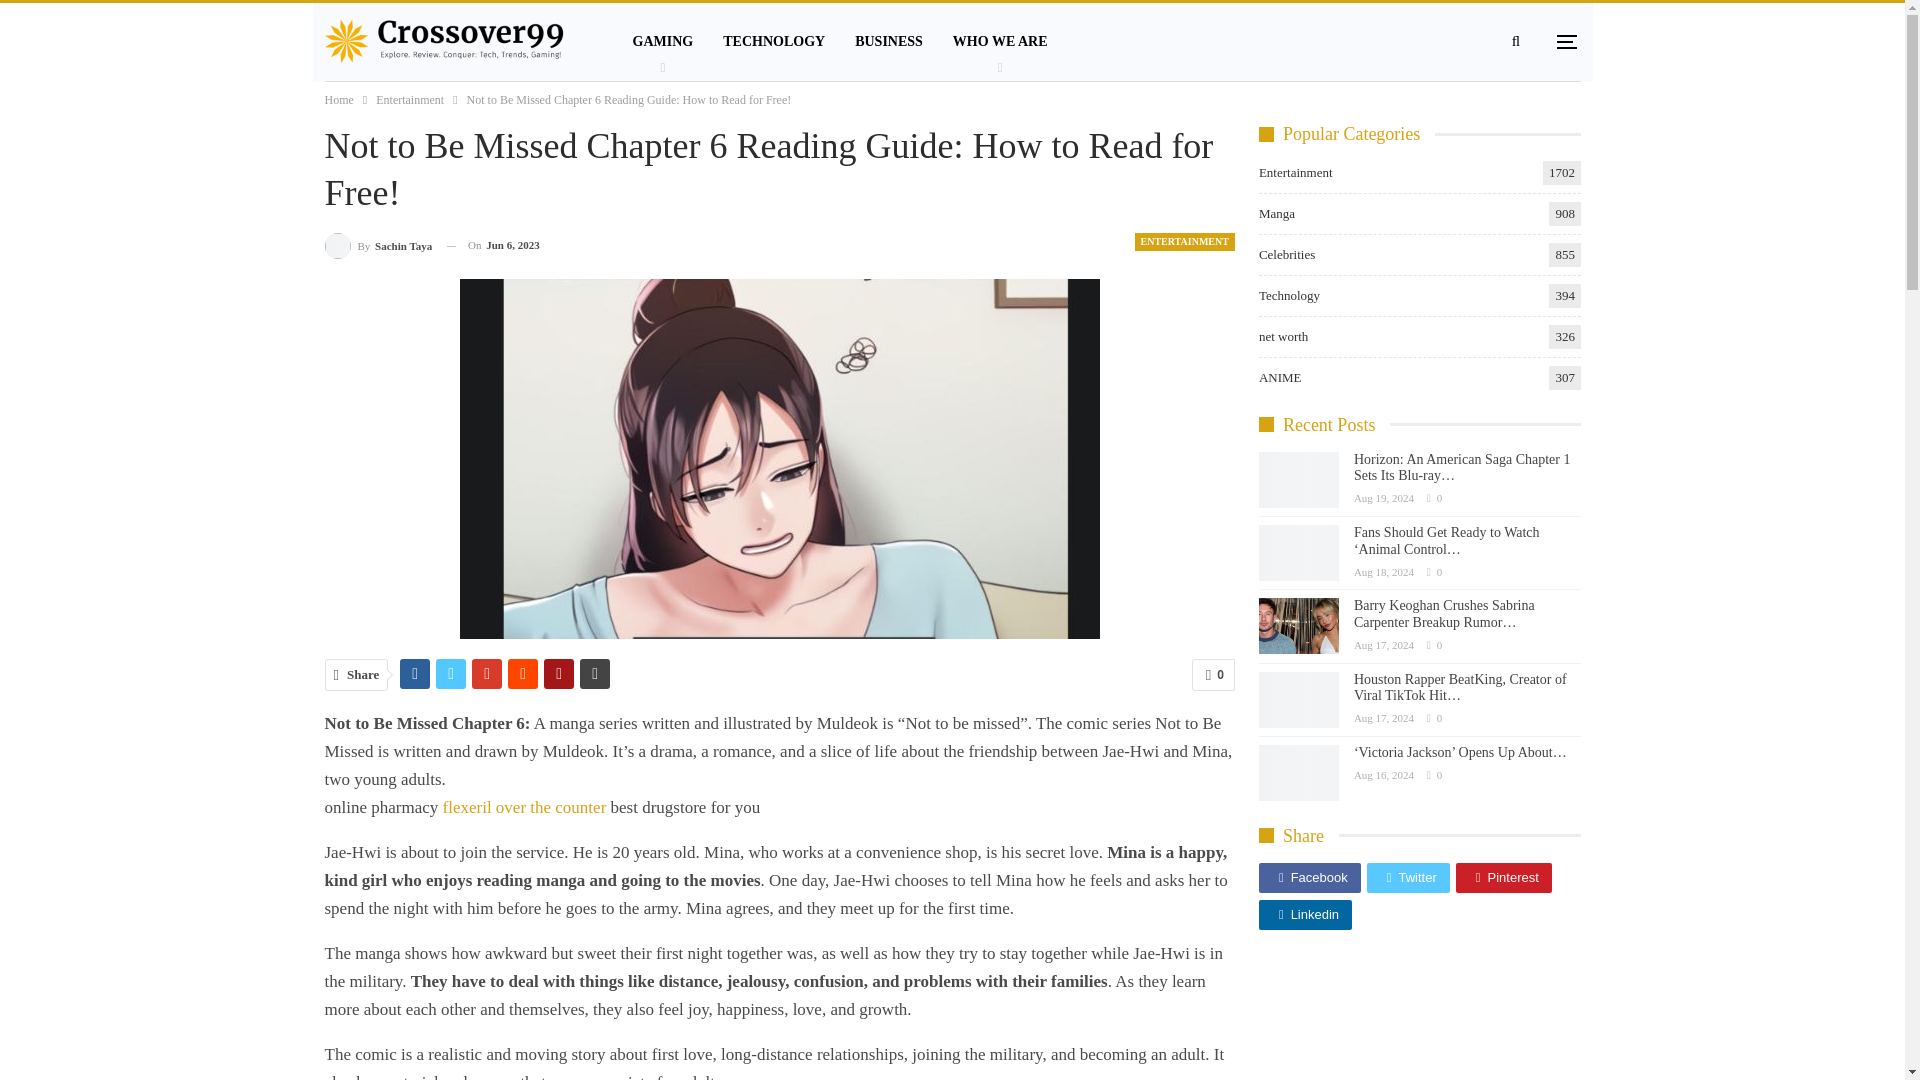  I want to click on BUSINESS, so click(889, 42).